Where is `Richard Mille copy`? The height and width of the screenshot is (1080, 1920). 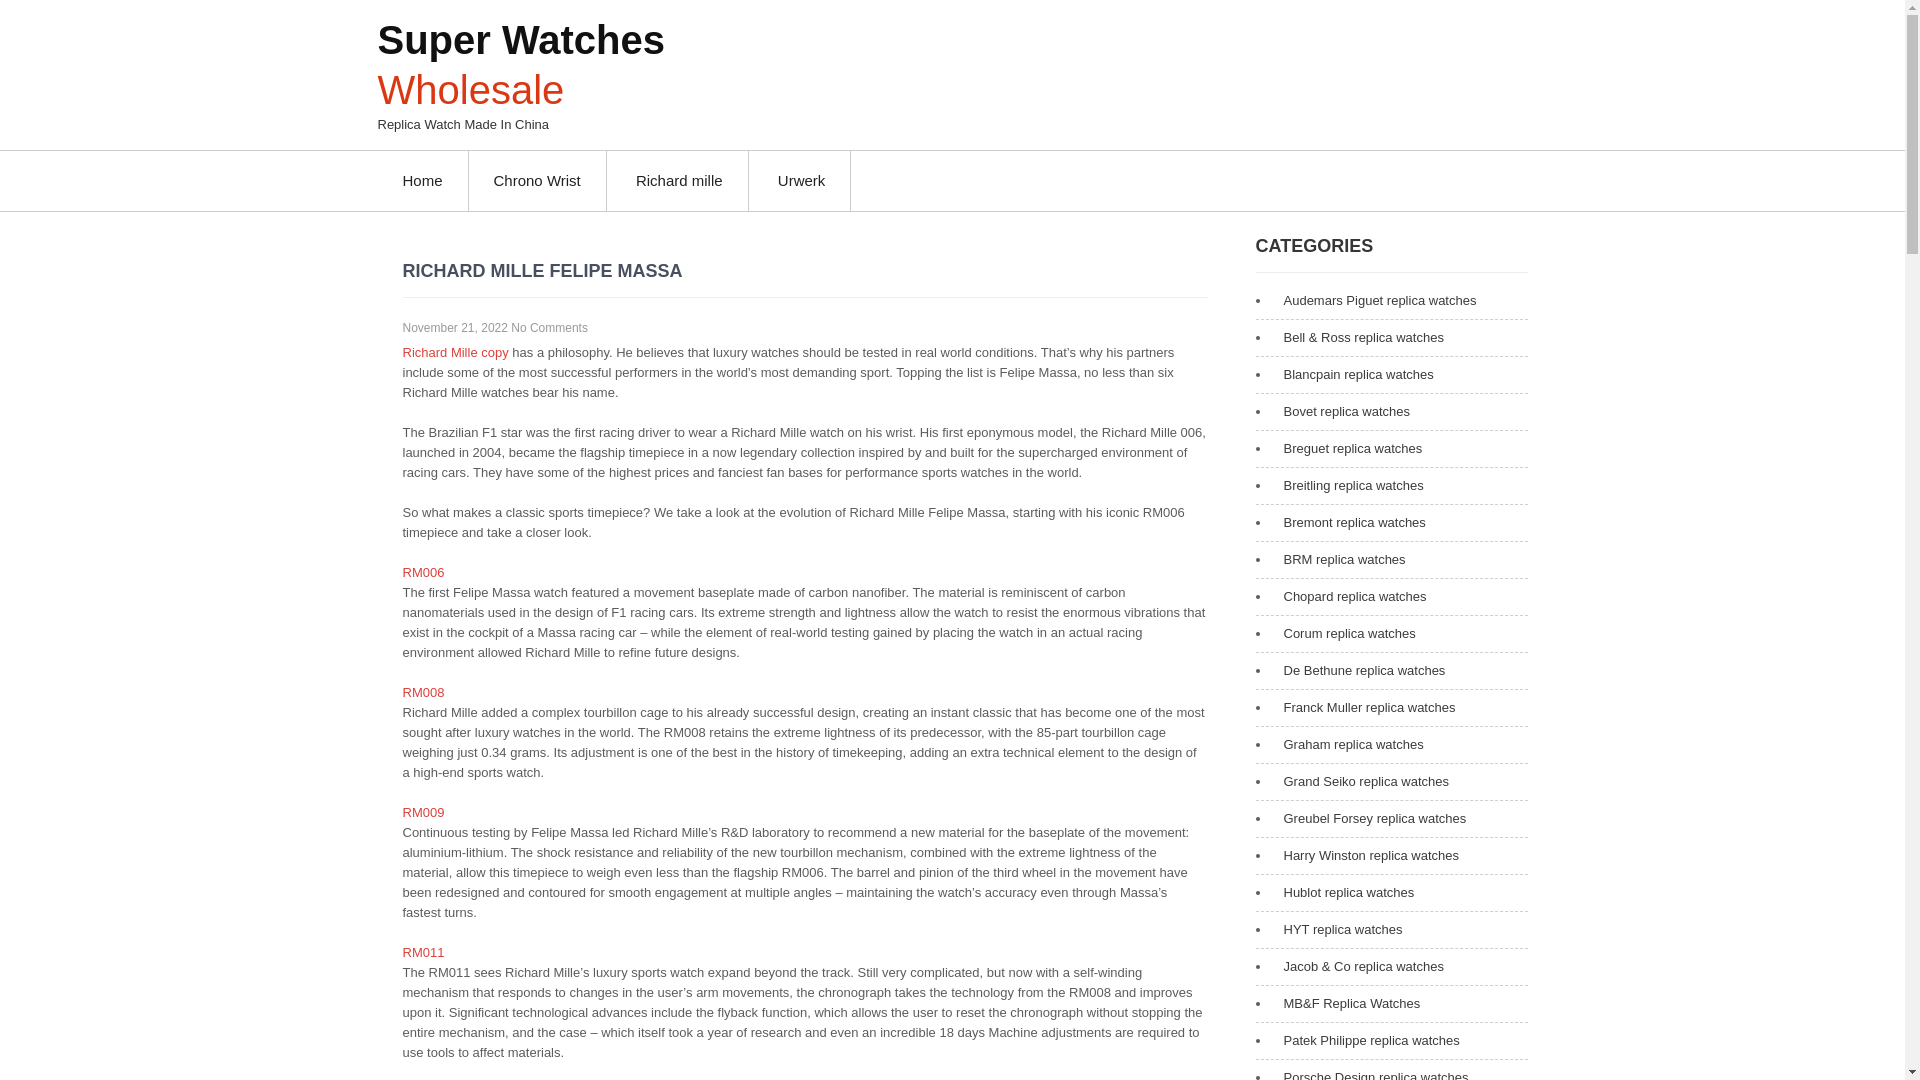
Richard Mille copy is located at coordinates (454, 352).